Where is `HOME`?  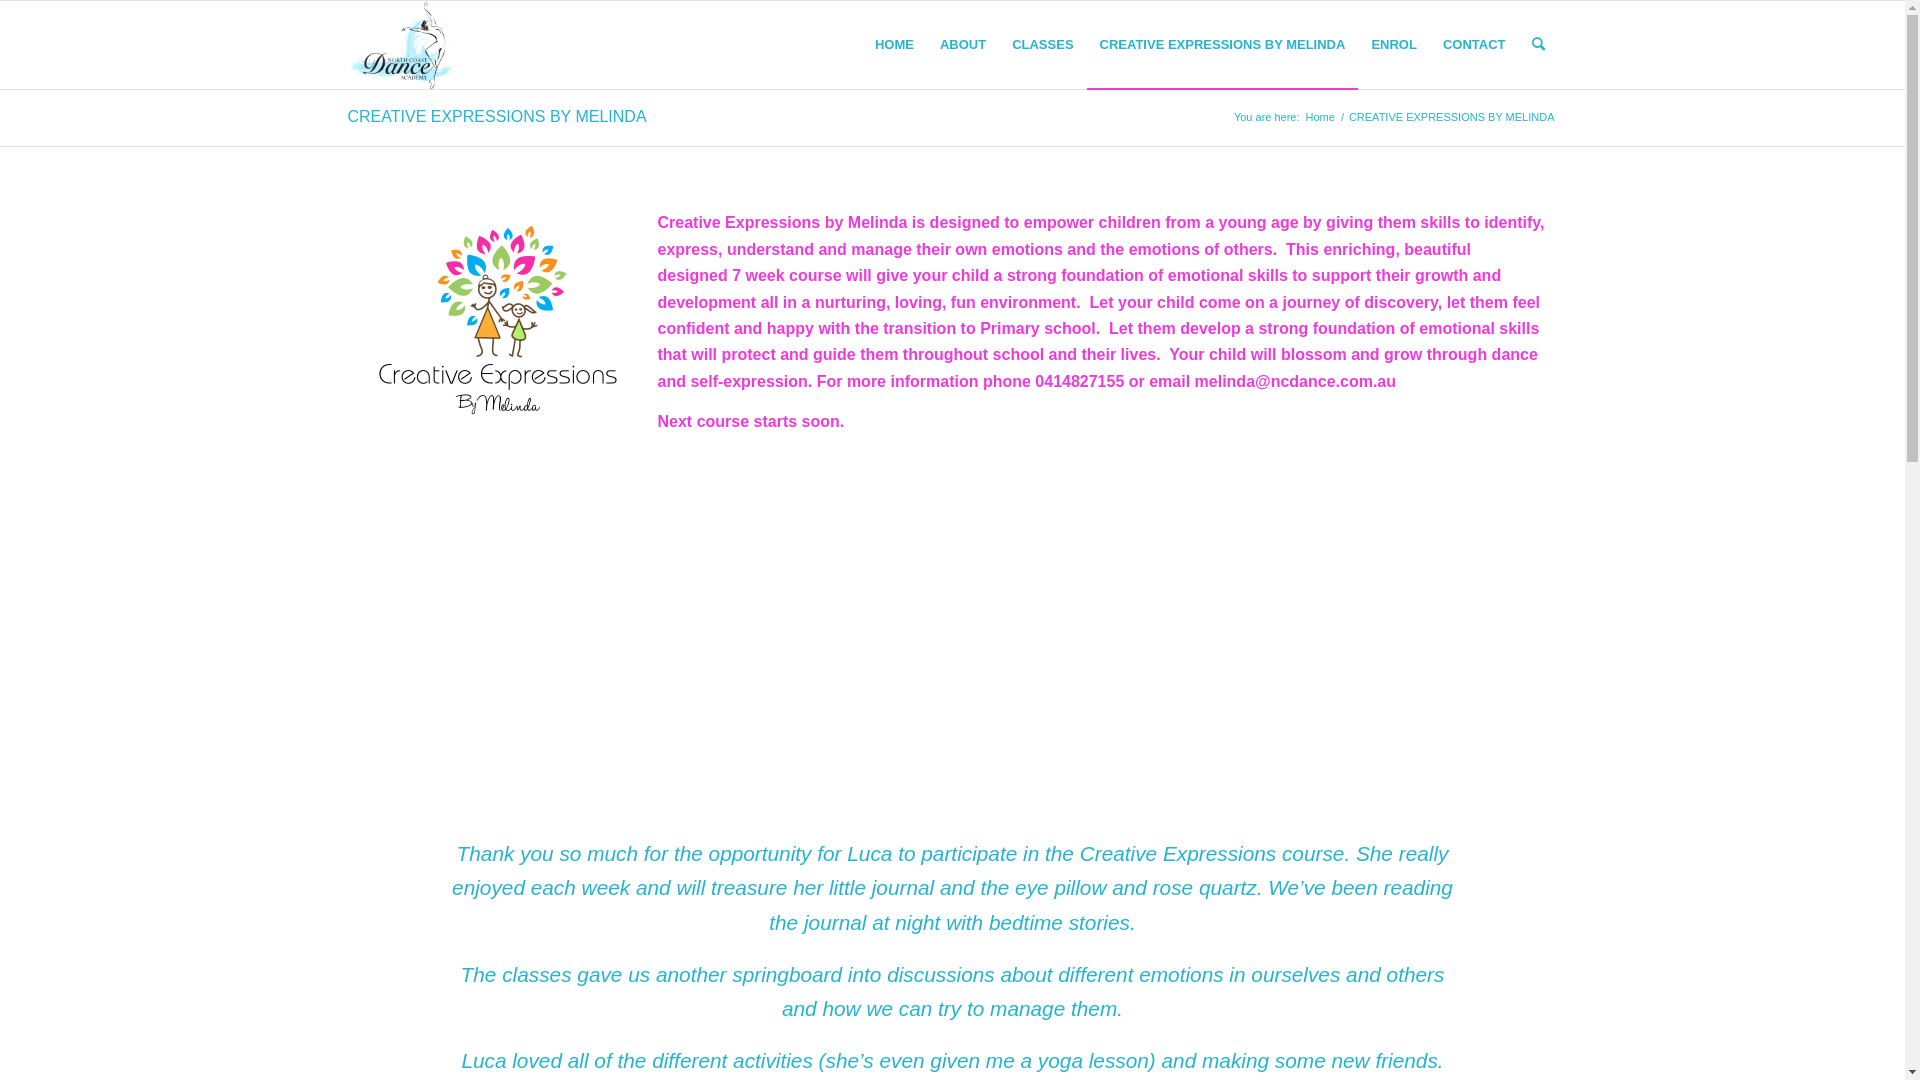 HOME is located at coordinates (894, 45).